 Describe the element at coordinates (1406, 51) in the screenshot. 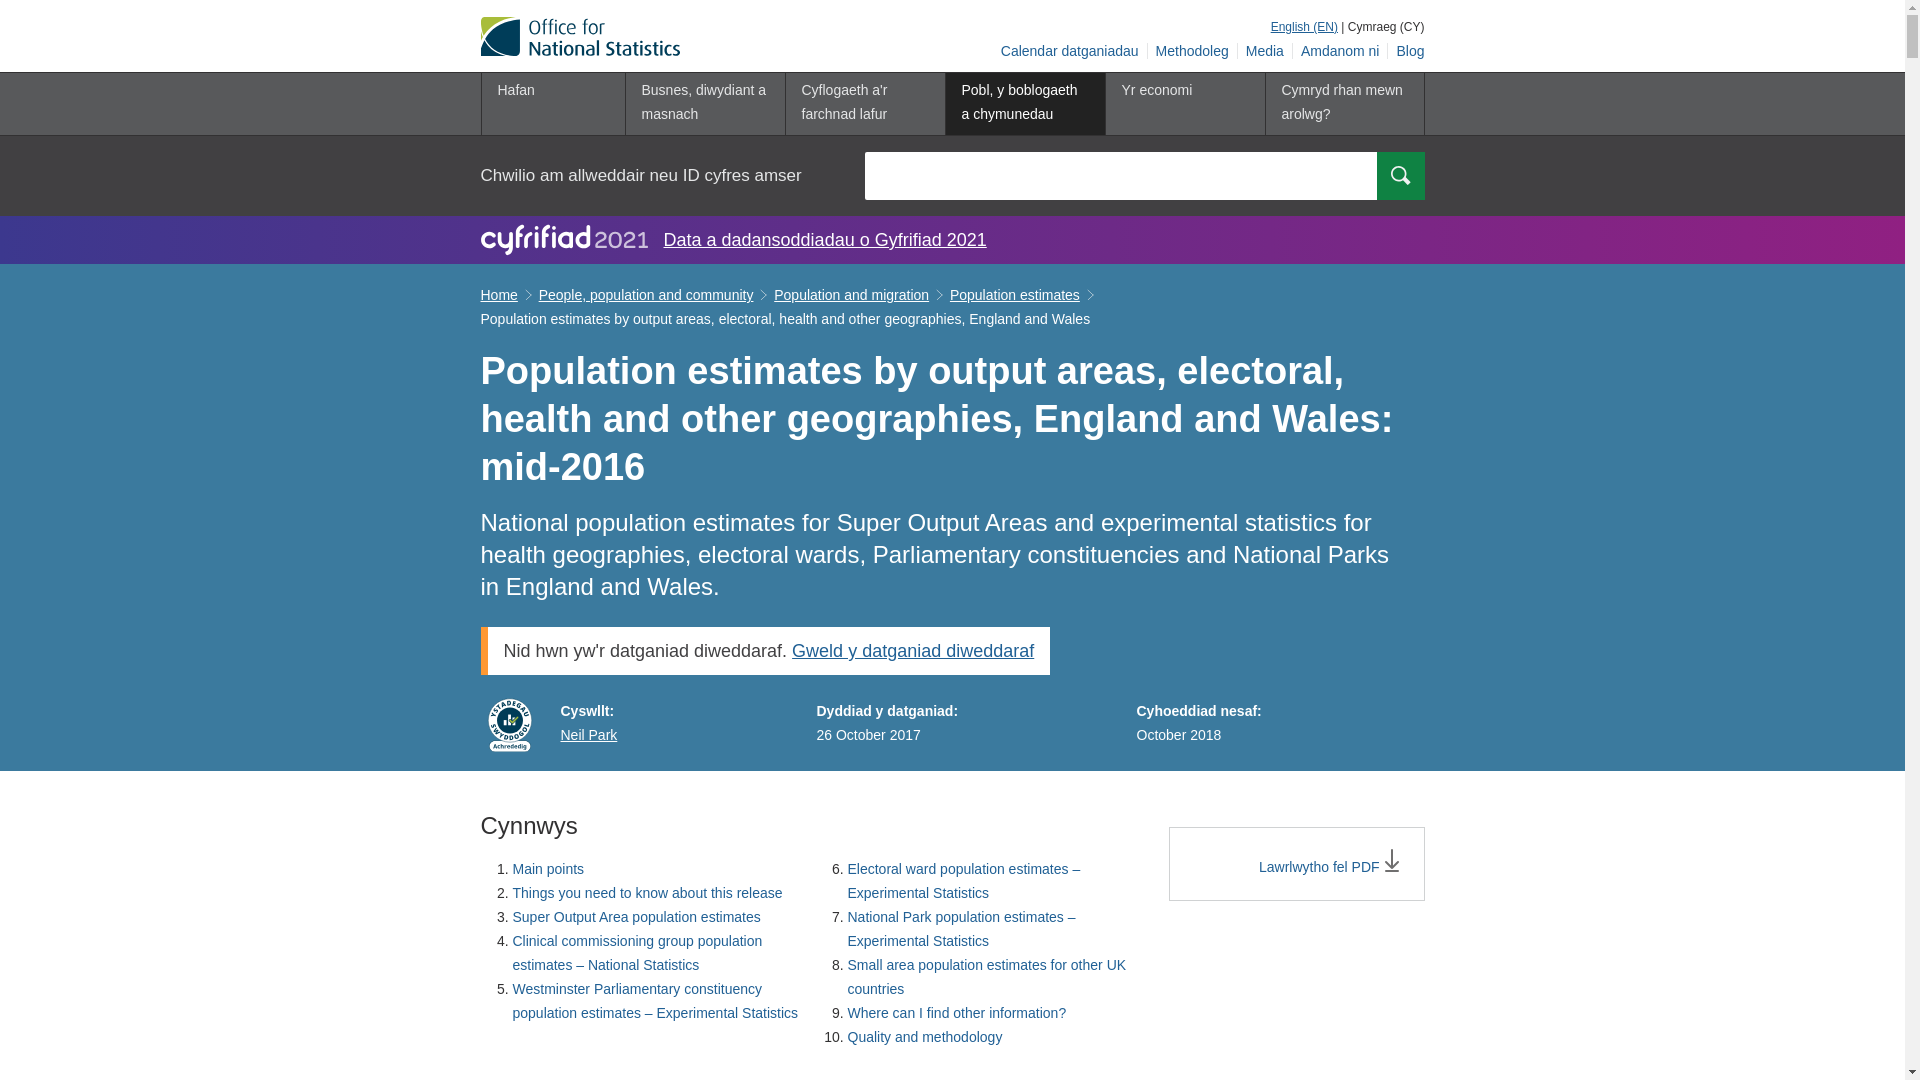

I see `Blog` at that location.